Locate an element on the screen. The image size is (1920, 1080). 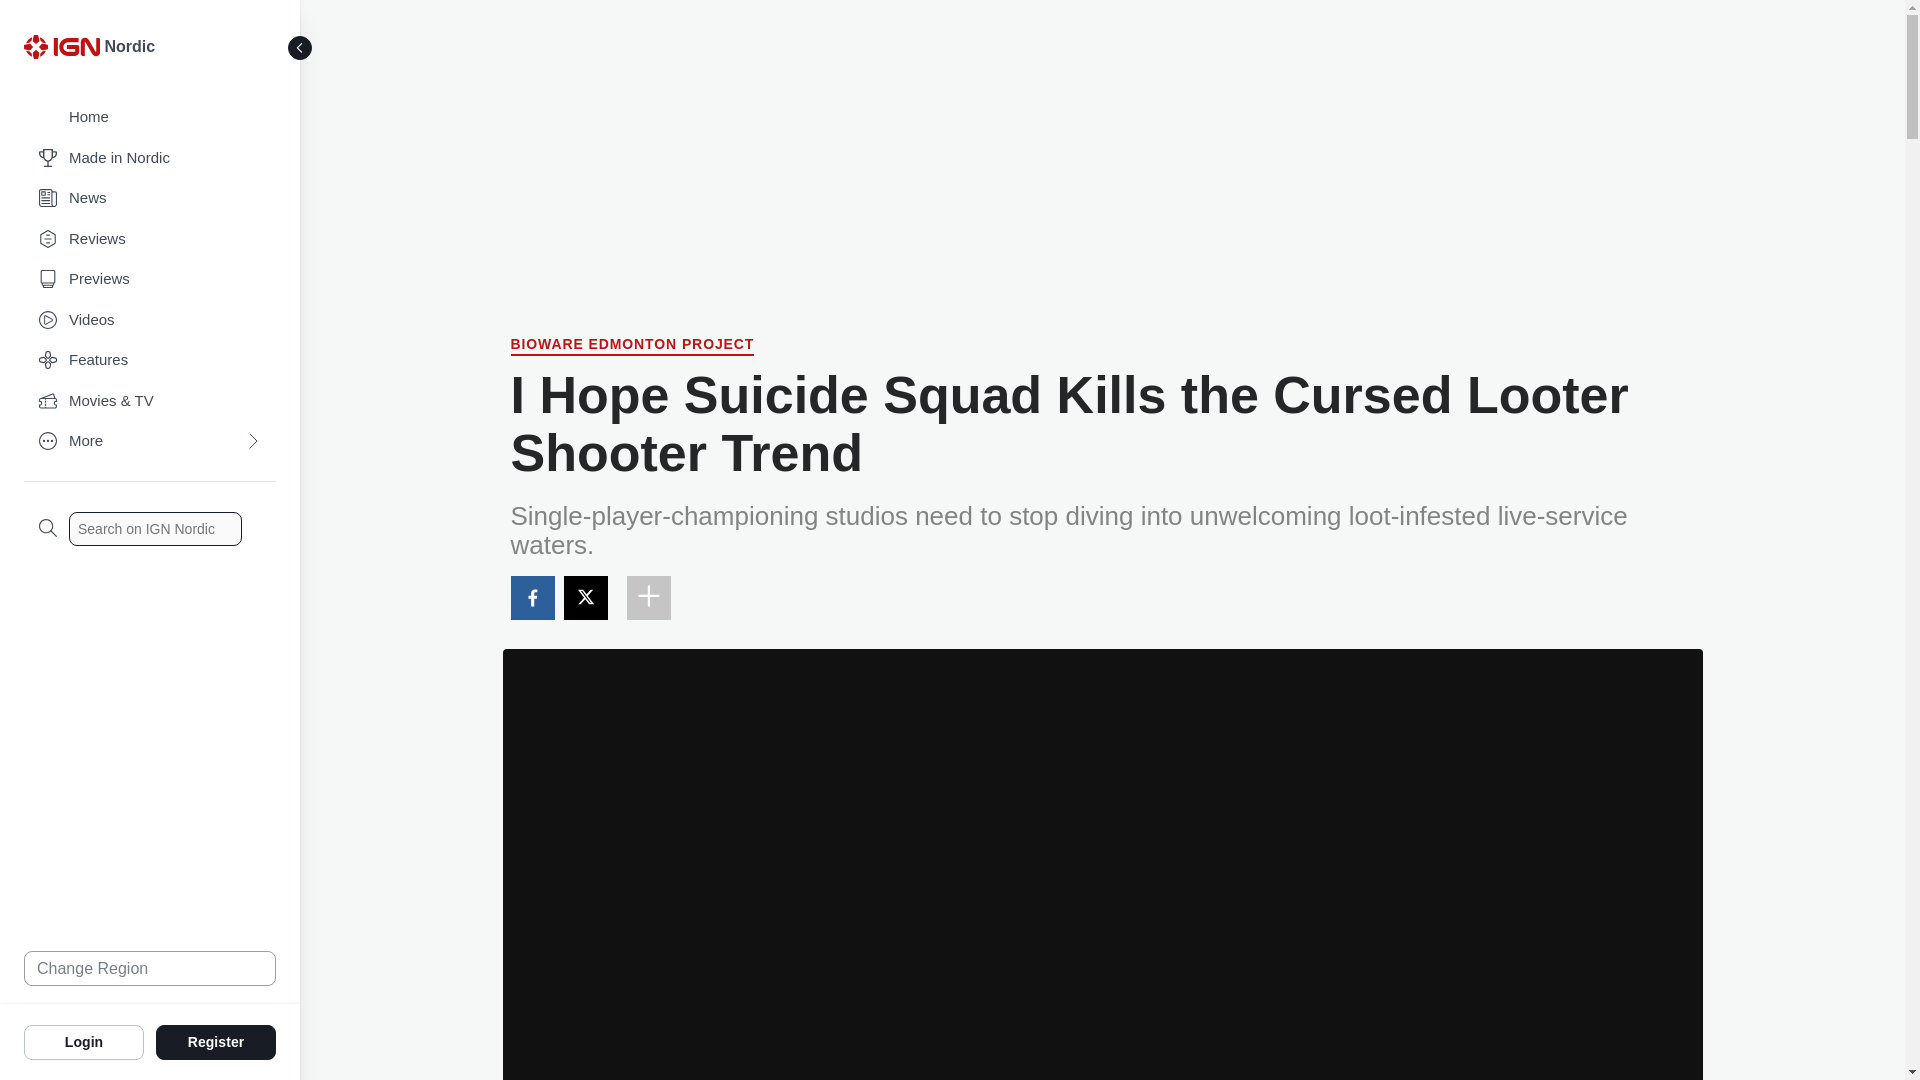
Register is located at coordinates (216, 1041).